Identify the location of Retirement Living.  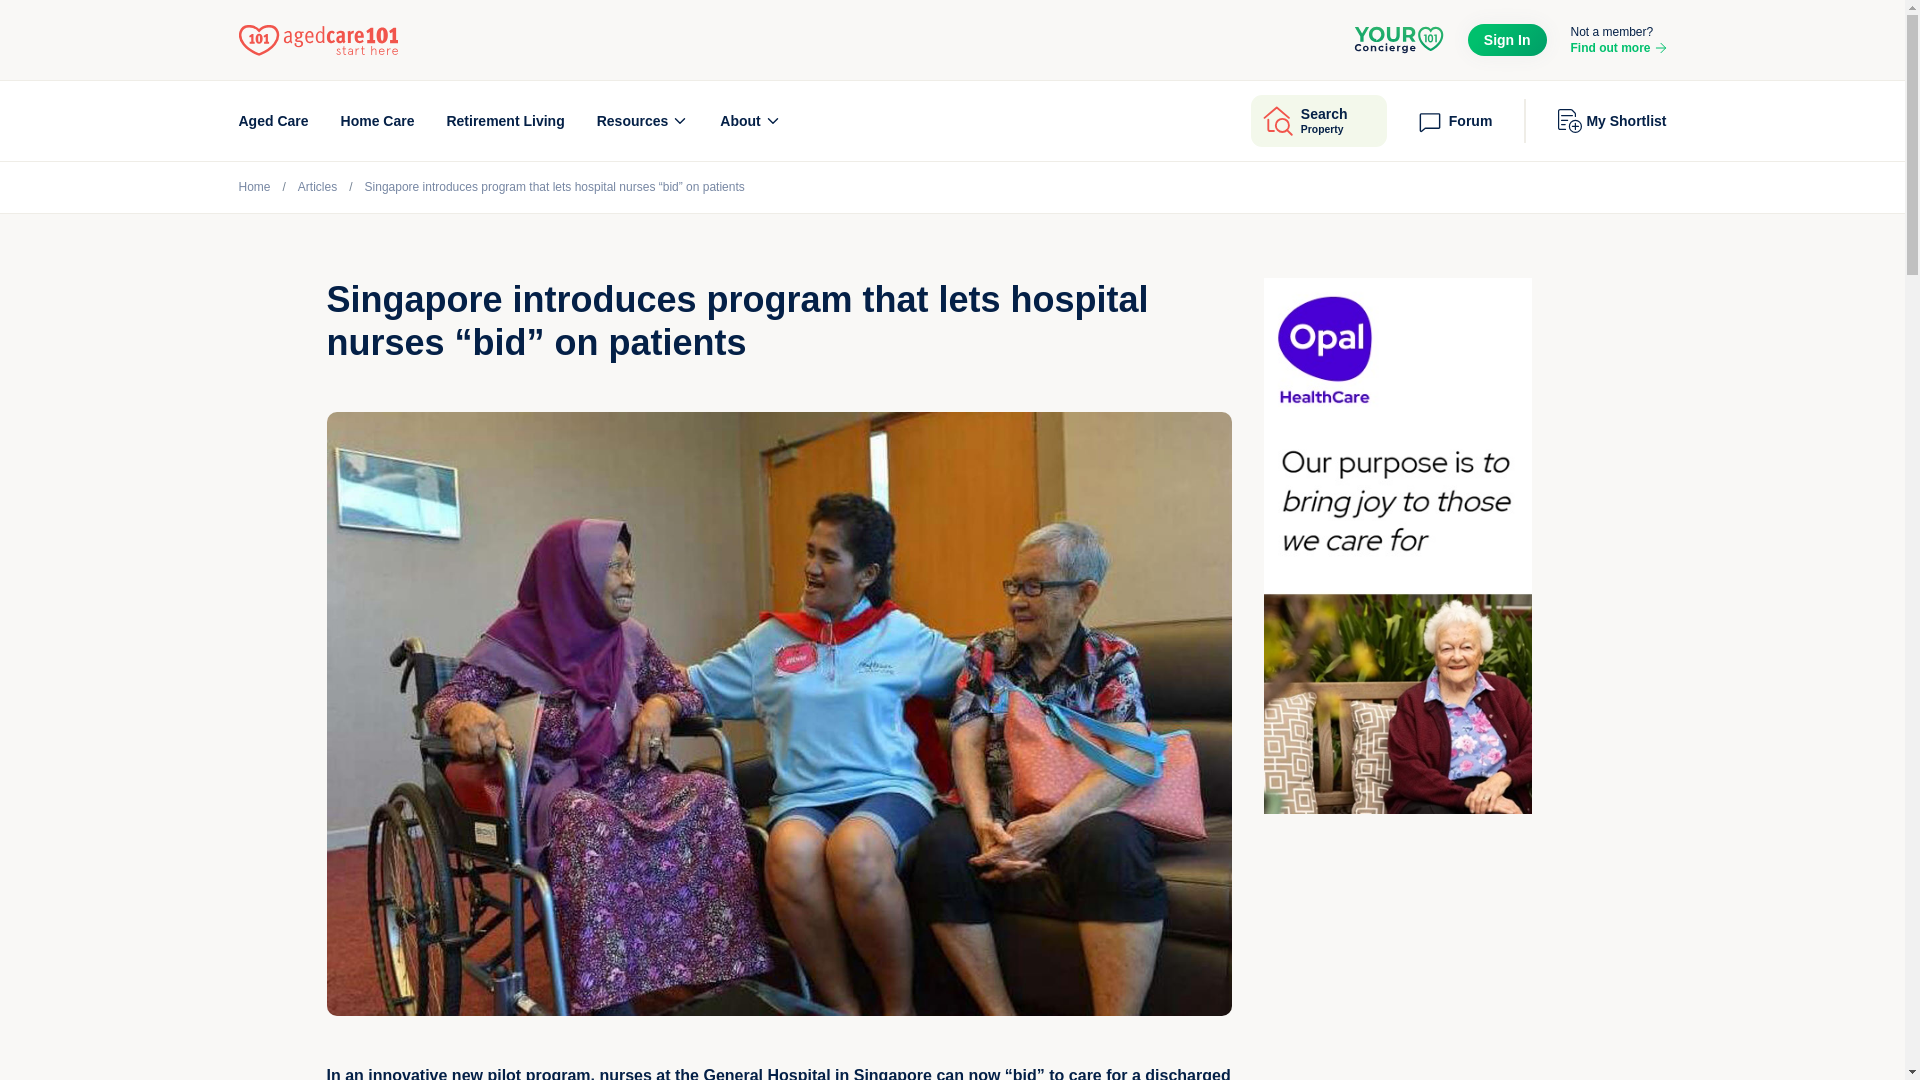
(504, 120).